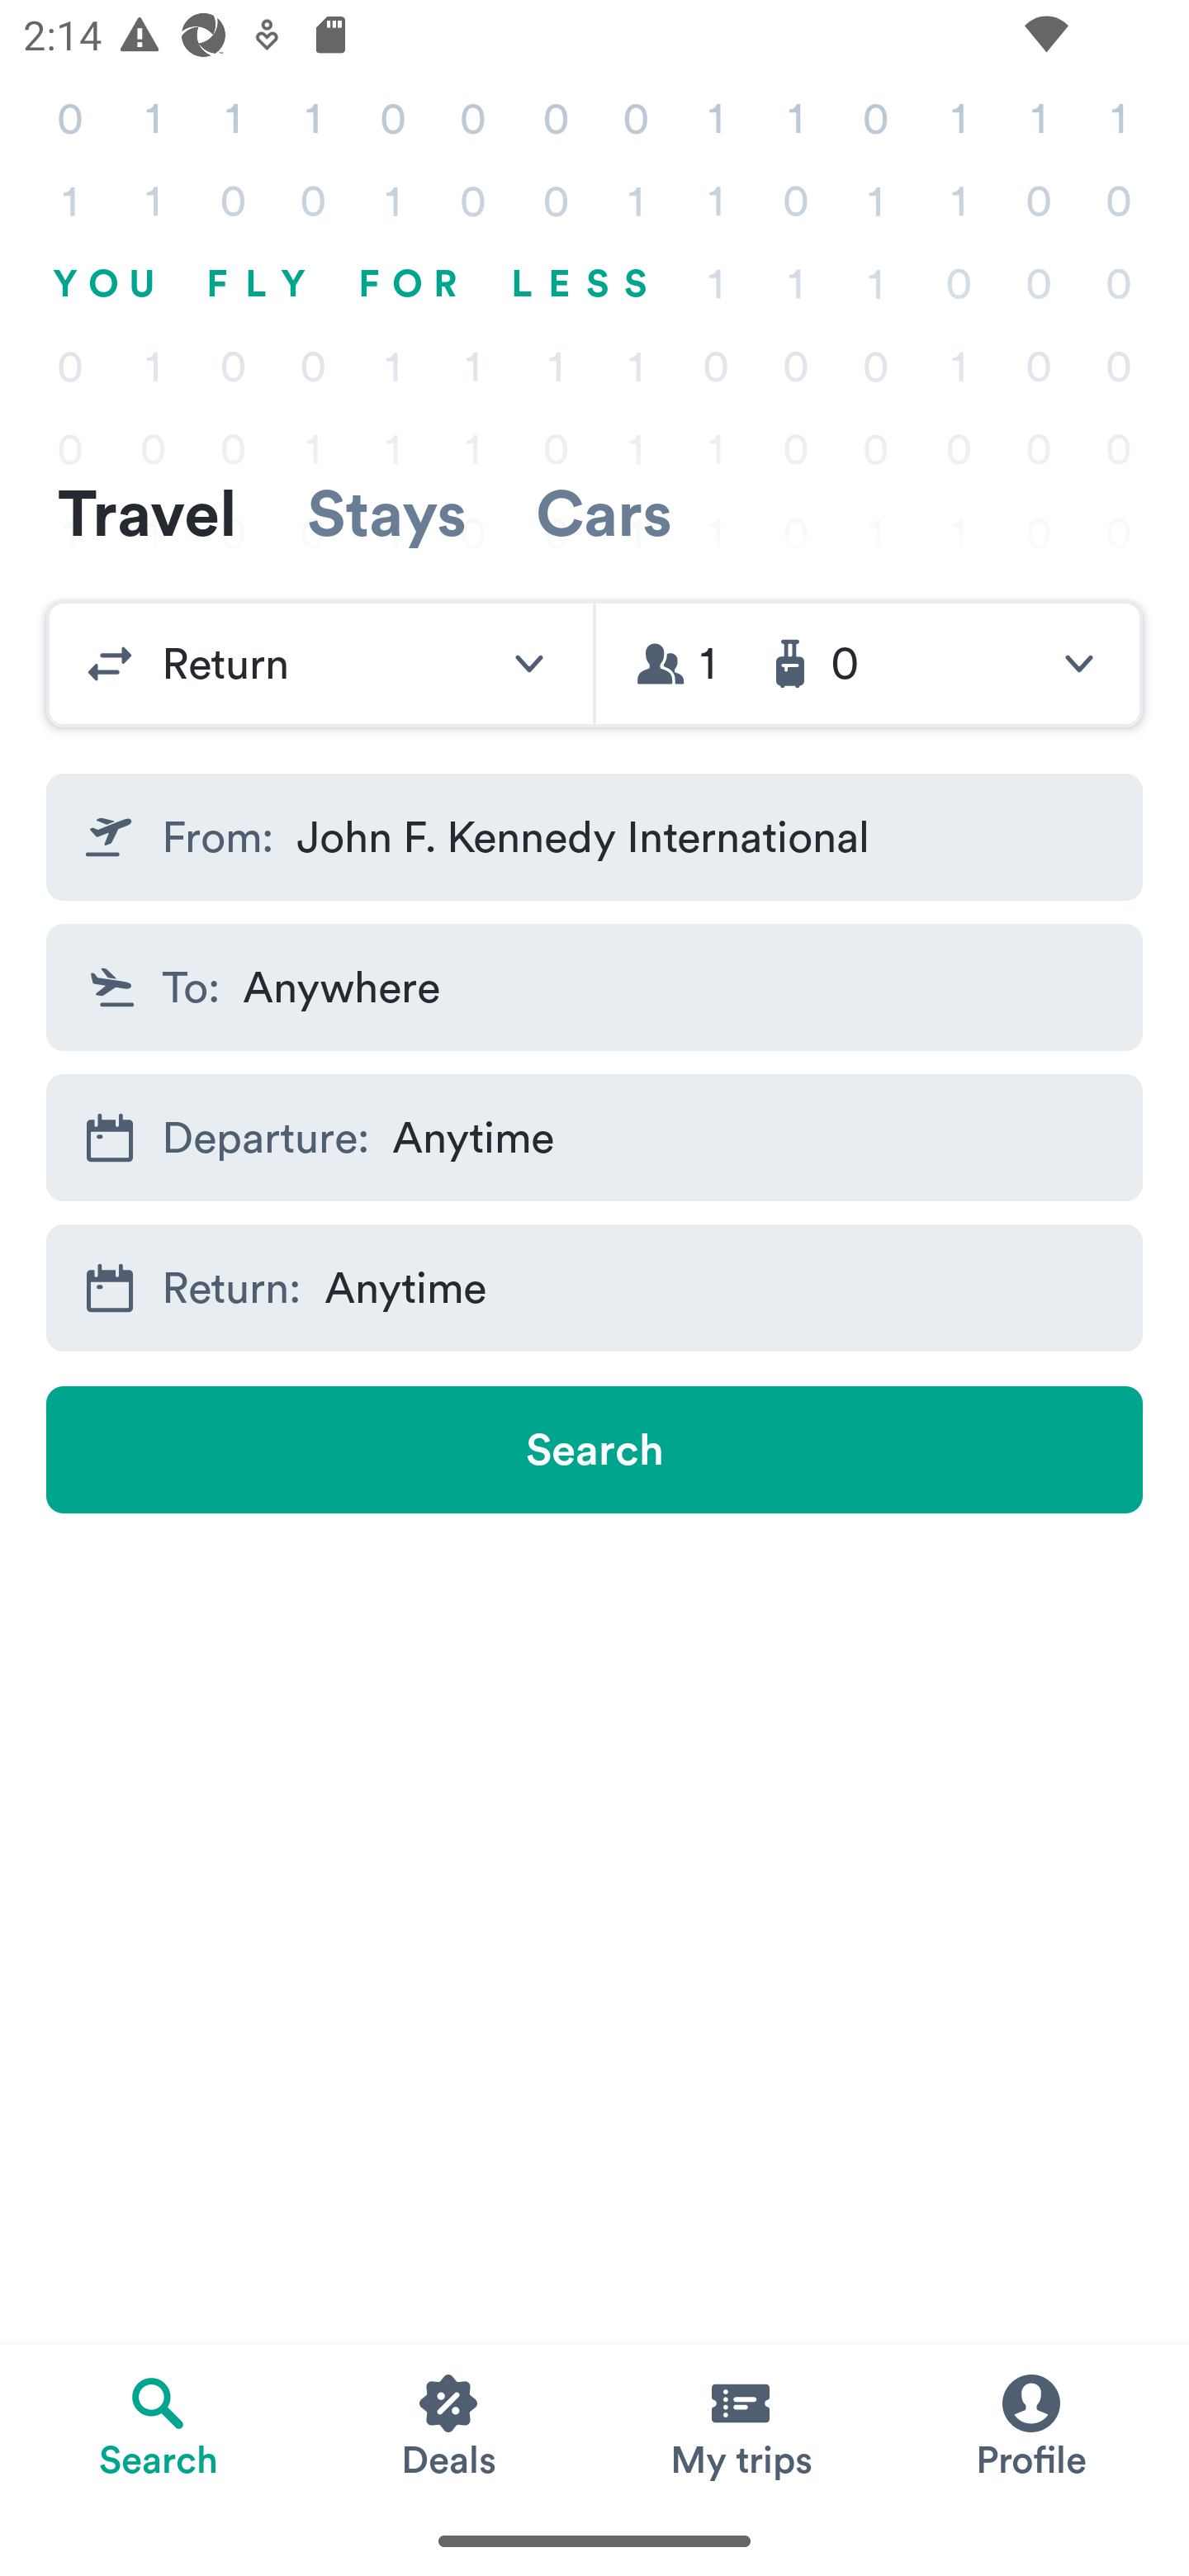  Describe the element at coordinates (320, 664) in the screenshot. I see `Return` at that location.